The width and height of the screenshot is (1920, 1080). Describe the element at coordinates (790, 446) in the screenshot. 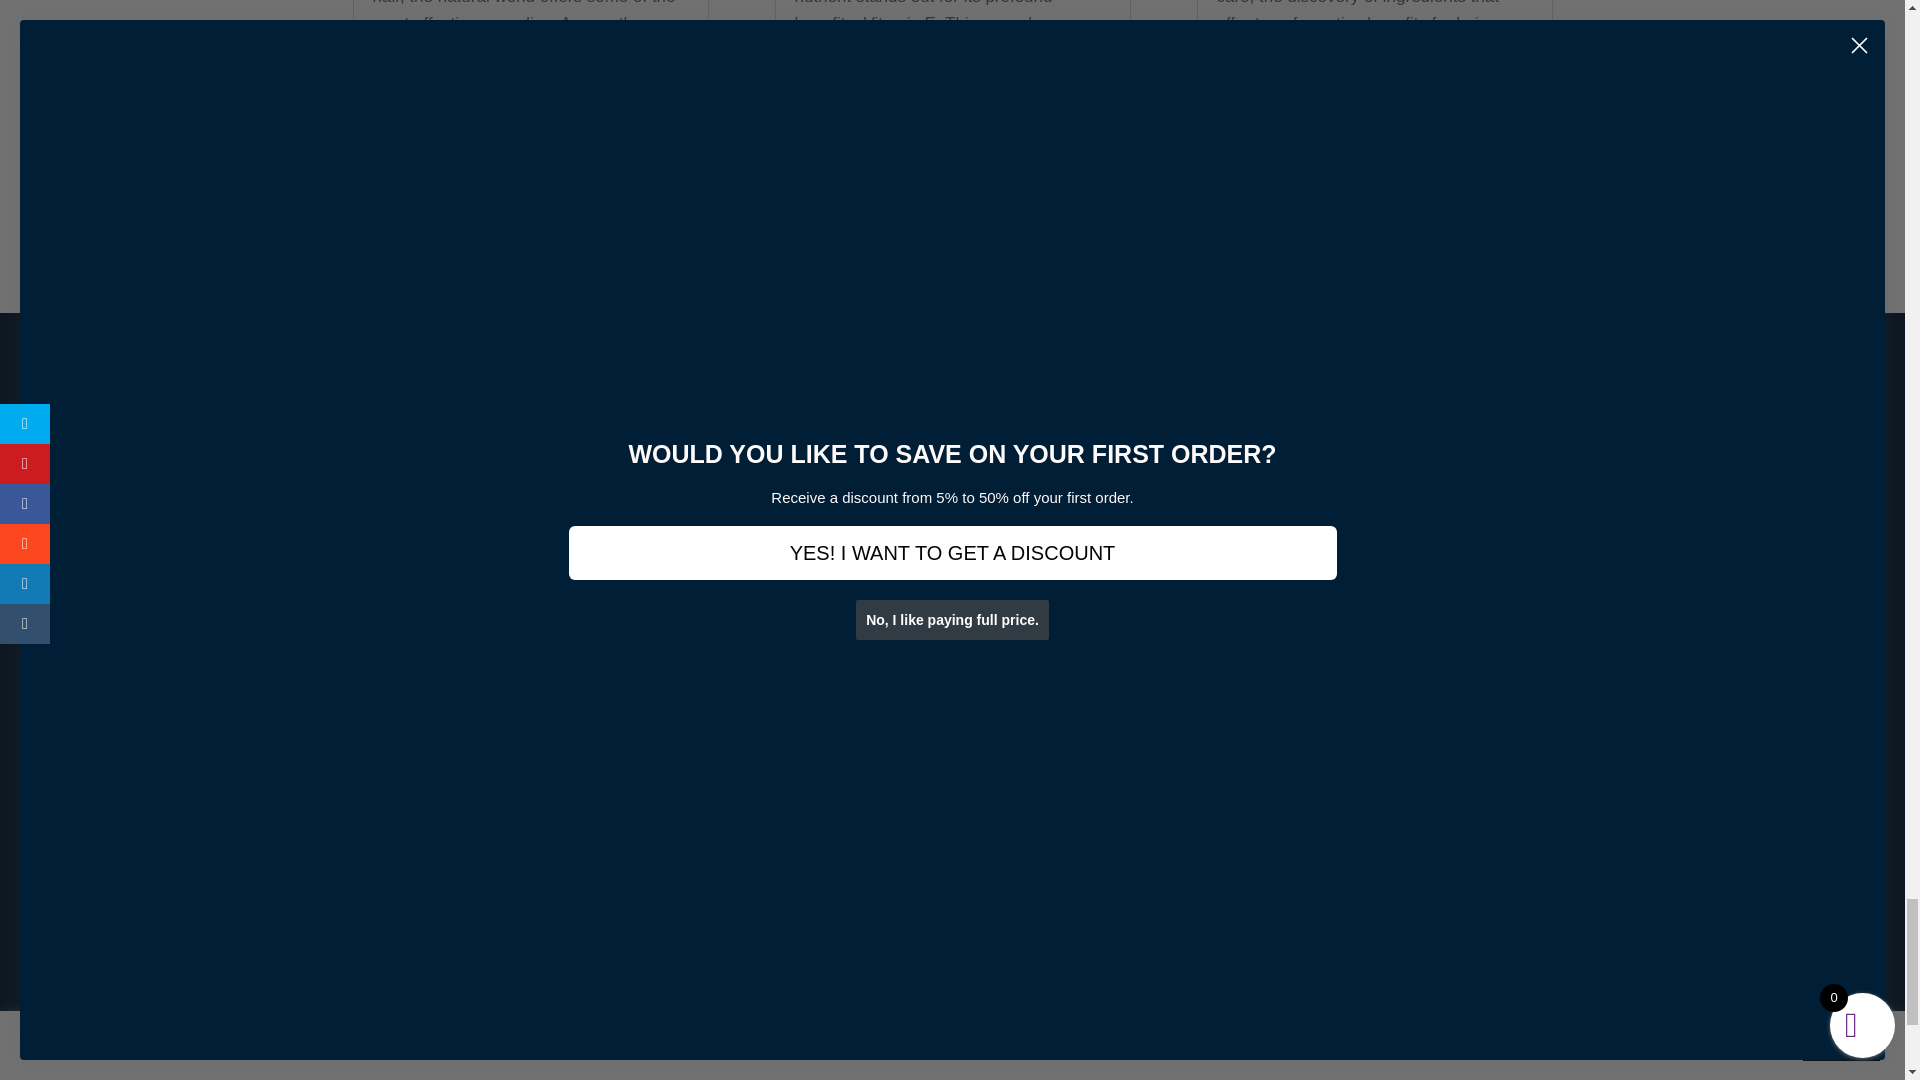

I see `mastercard` at that location.